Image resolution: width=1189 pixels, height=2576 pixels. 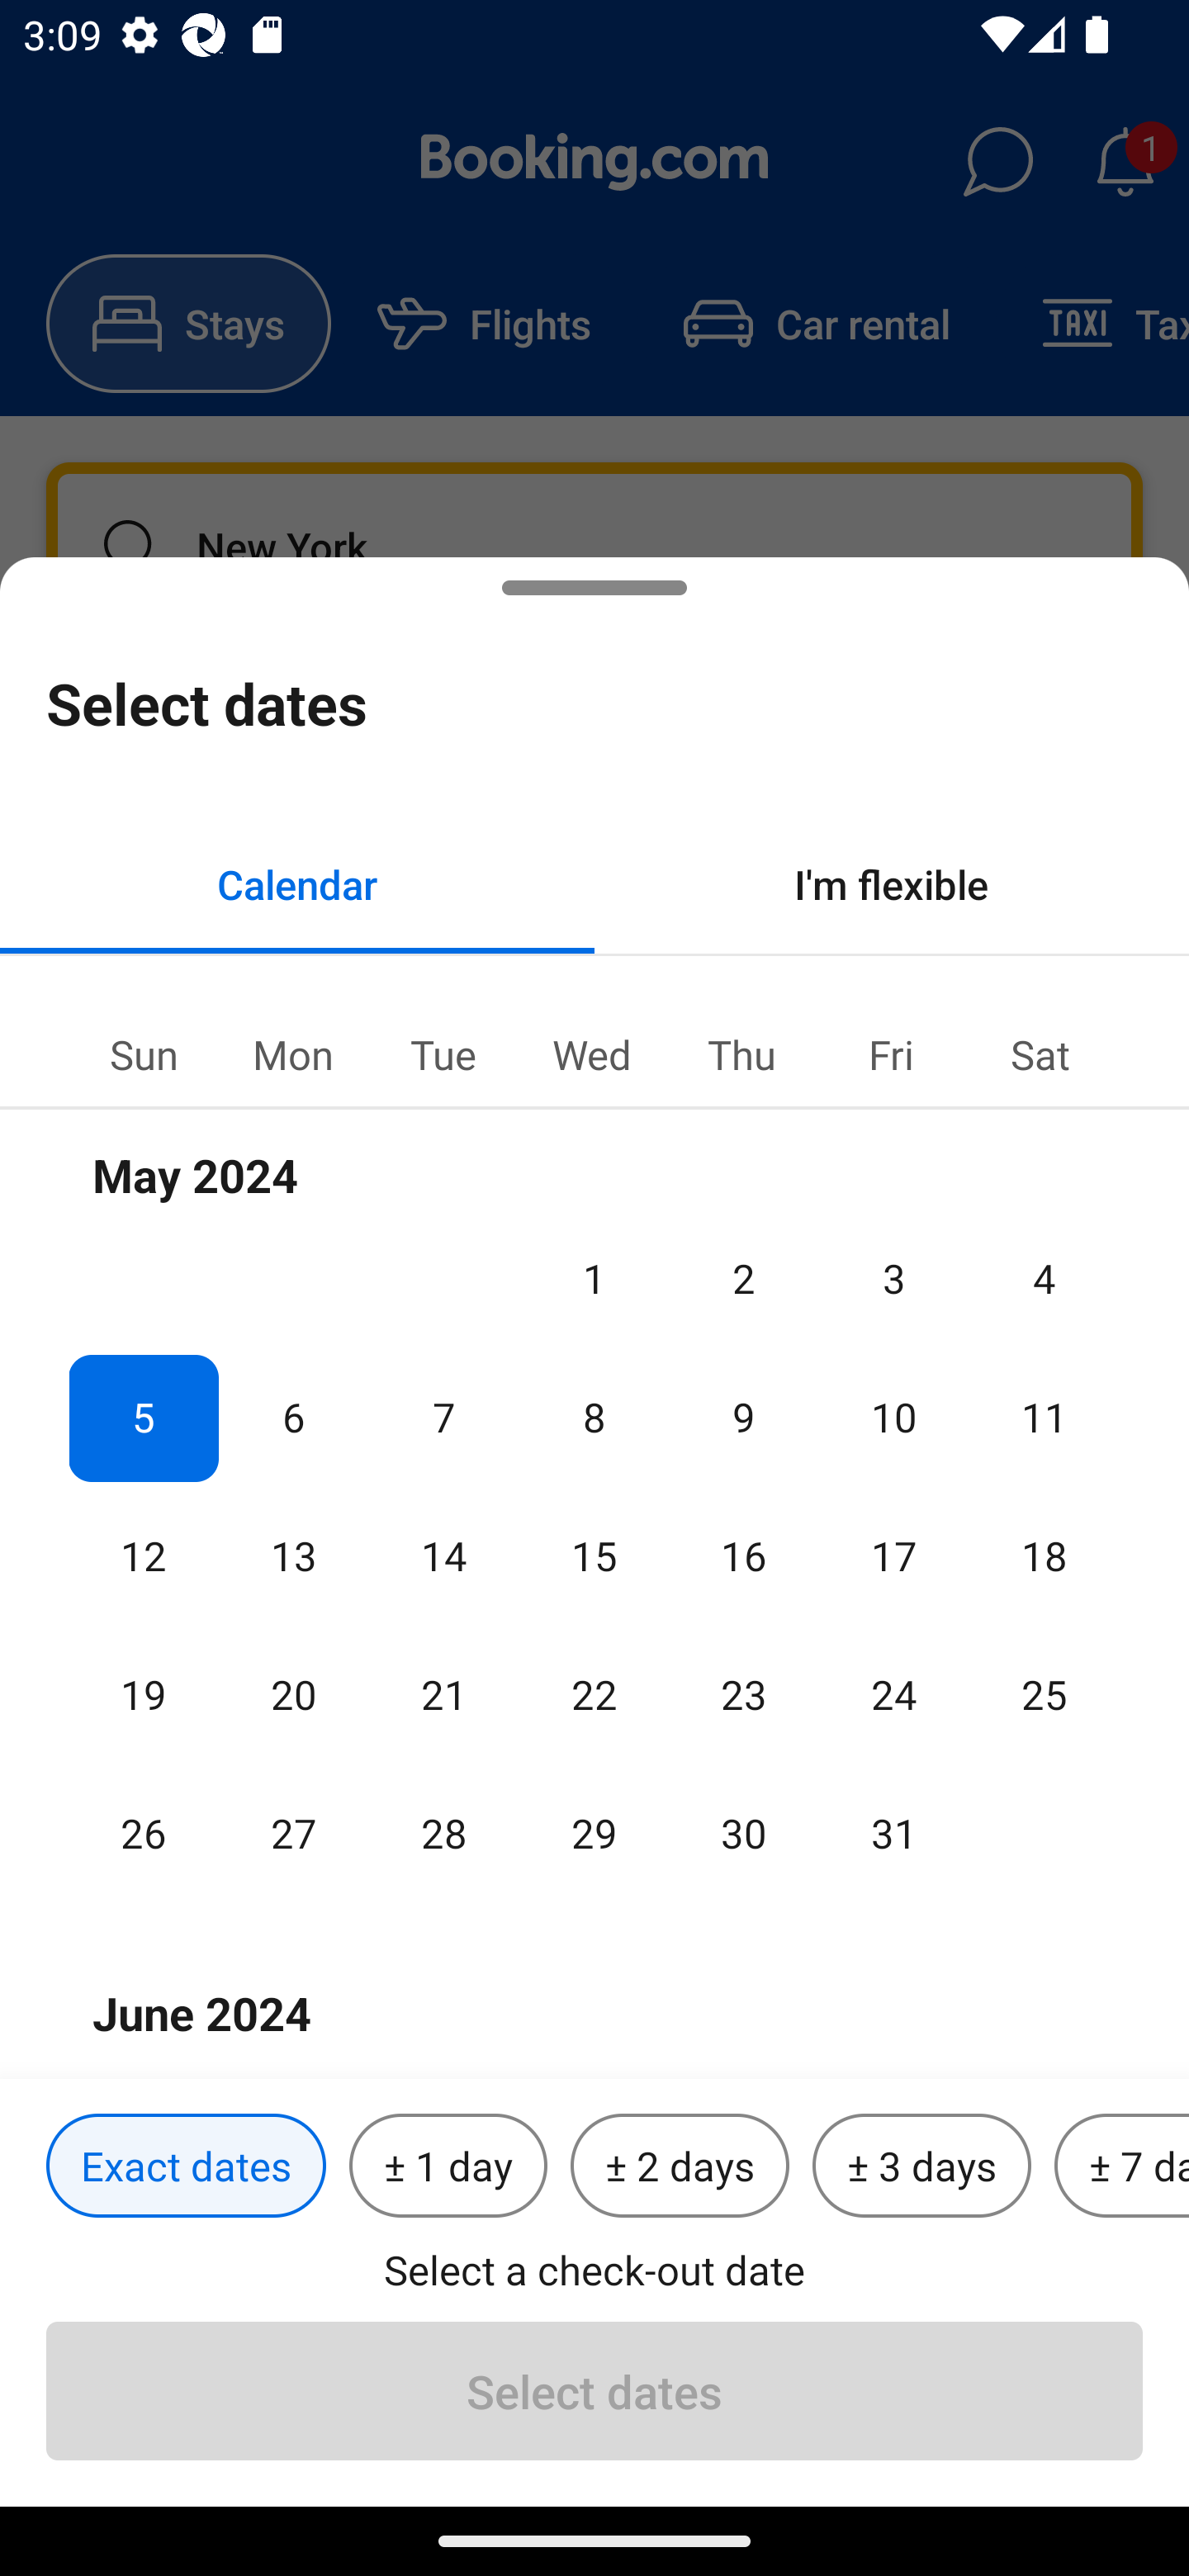 What do you see at coordinates (680, 2166) in the screenshot?
I see `± 2 days` at bounding box center [680, 2166].